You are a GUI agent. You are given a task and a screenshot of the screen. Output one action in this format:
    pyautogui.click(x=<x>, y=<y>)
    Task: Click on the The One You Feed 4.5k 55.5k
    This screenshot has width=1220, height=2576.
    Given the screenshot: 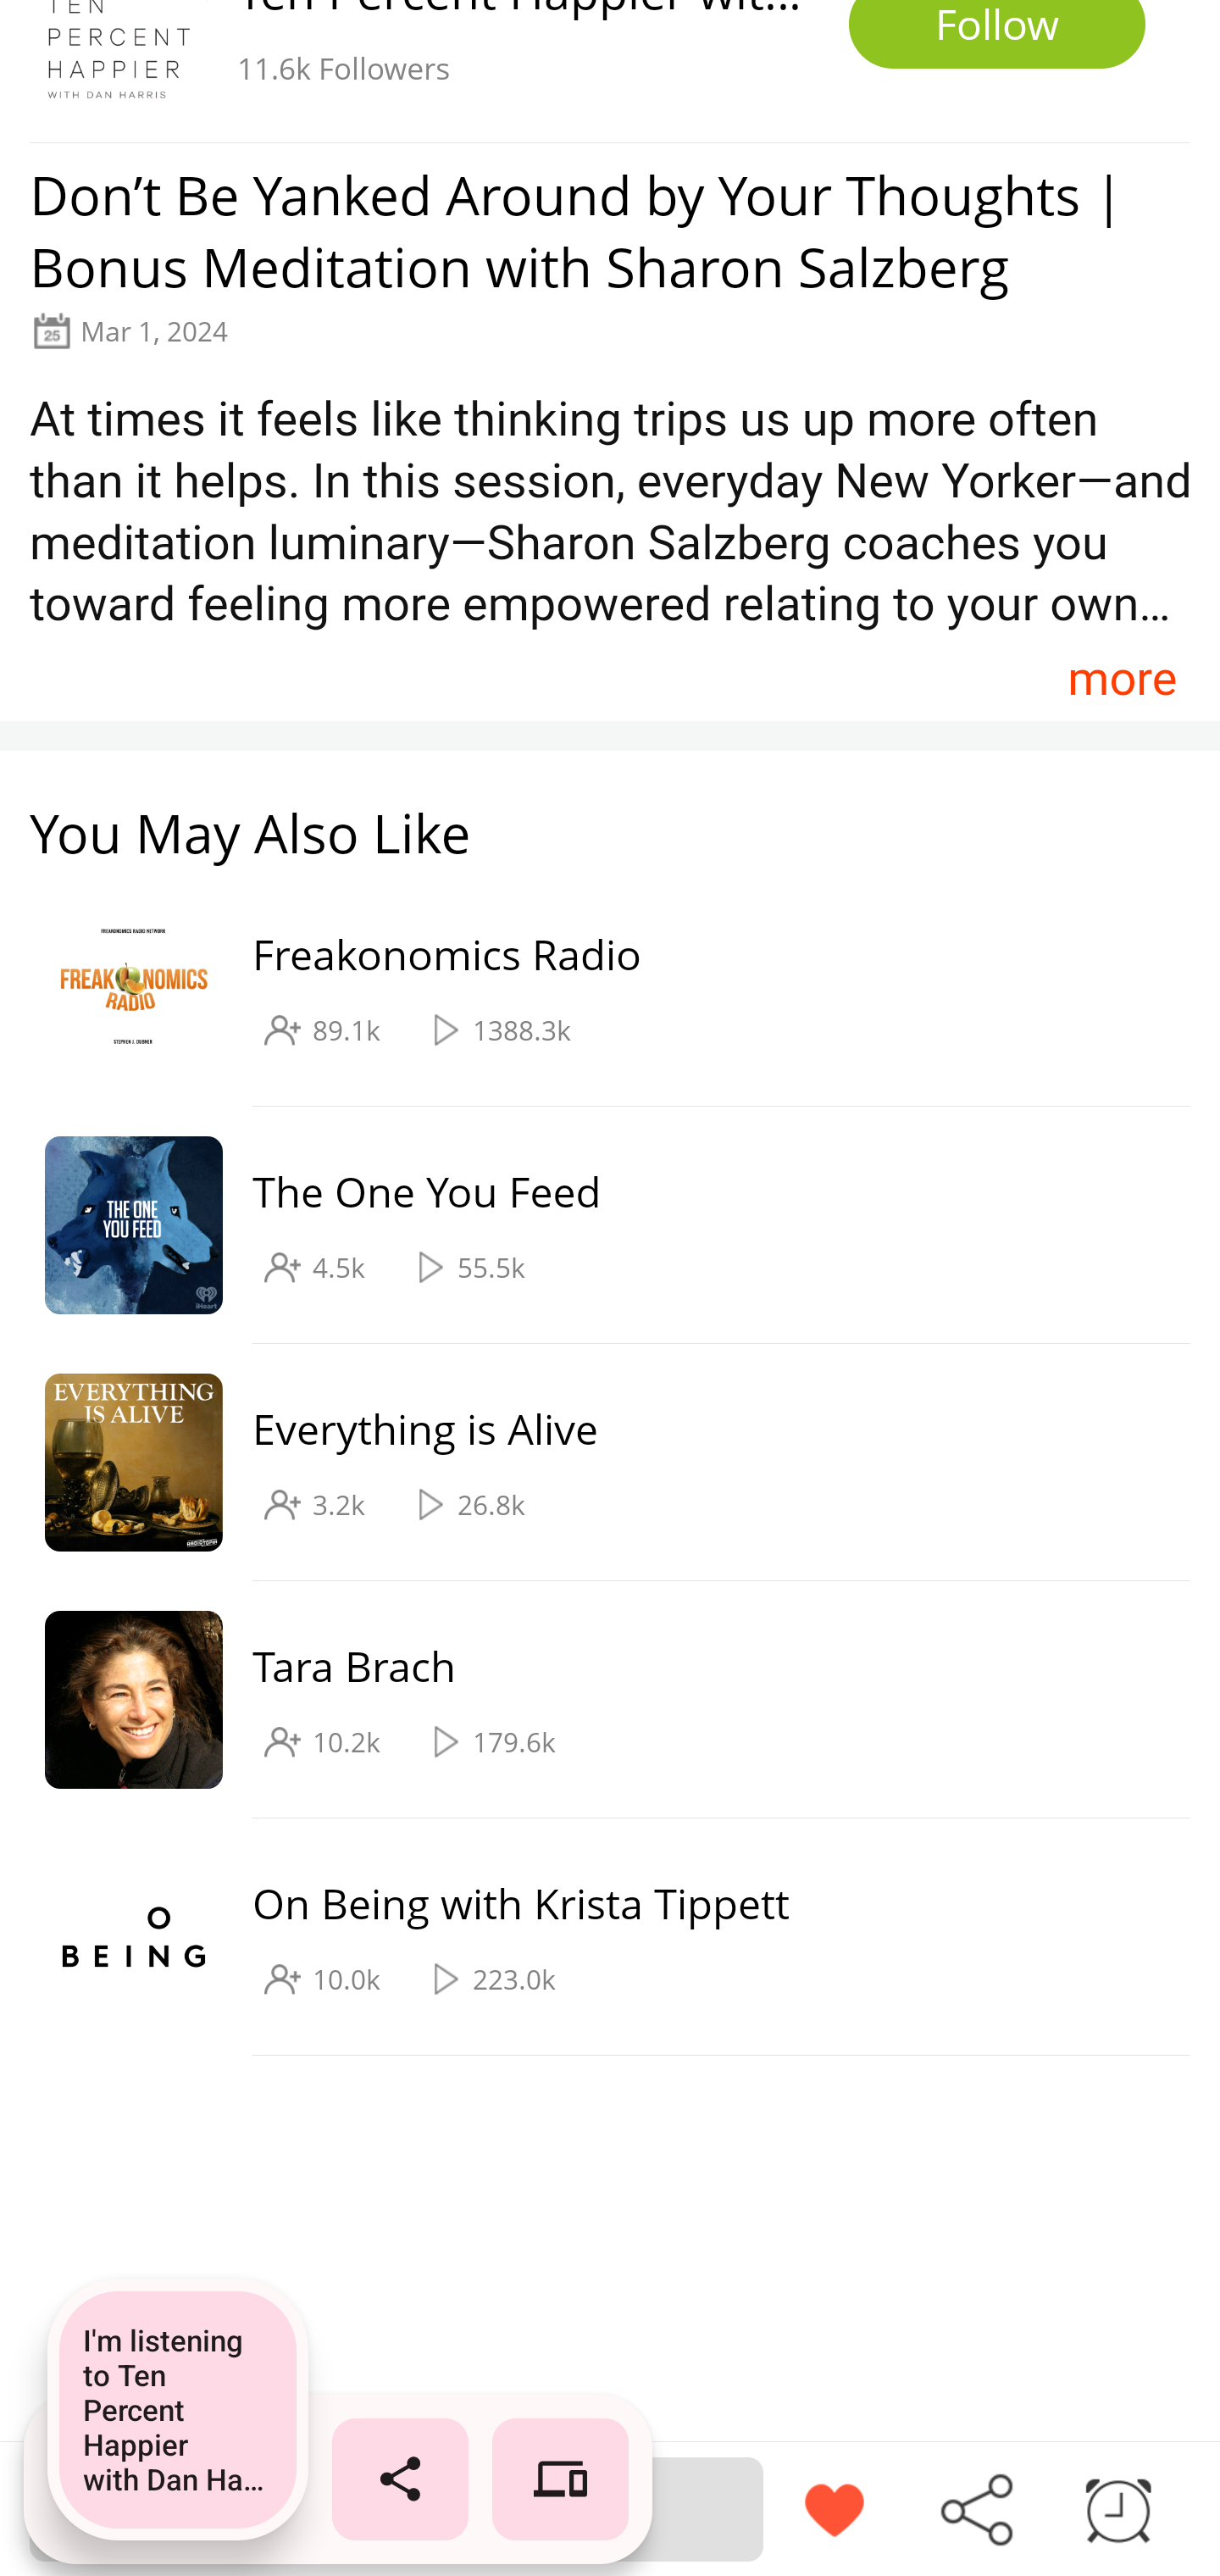 What is the action you would take?
    pyautogui.click(x=595, y=1225)
    